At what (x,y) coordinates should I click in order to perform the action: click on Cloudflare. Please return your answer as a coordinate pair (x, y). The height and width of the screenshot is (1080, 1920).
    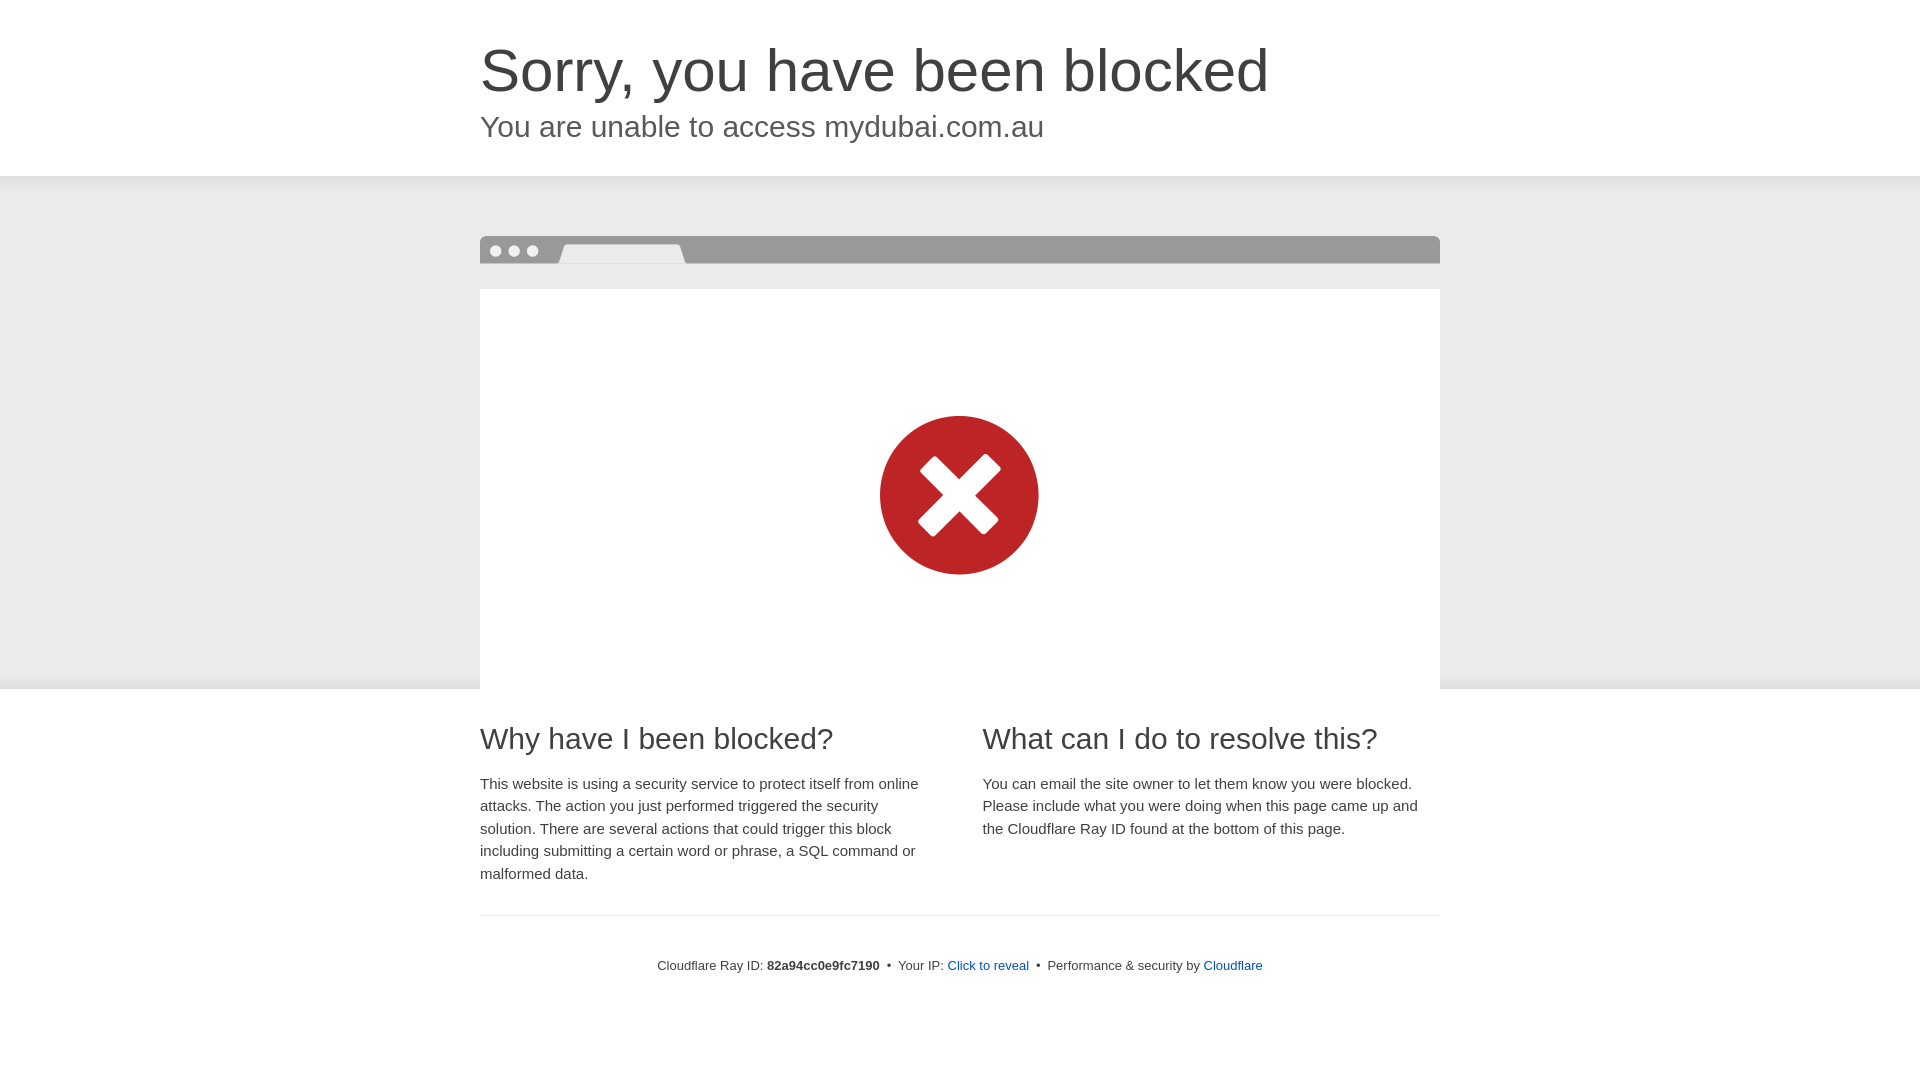
    Looking at the image, I should click on (1234, 966).